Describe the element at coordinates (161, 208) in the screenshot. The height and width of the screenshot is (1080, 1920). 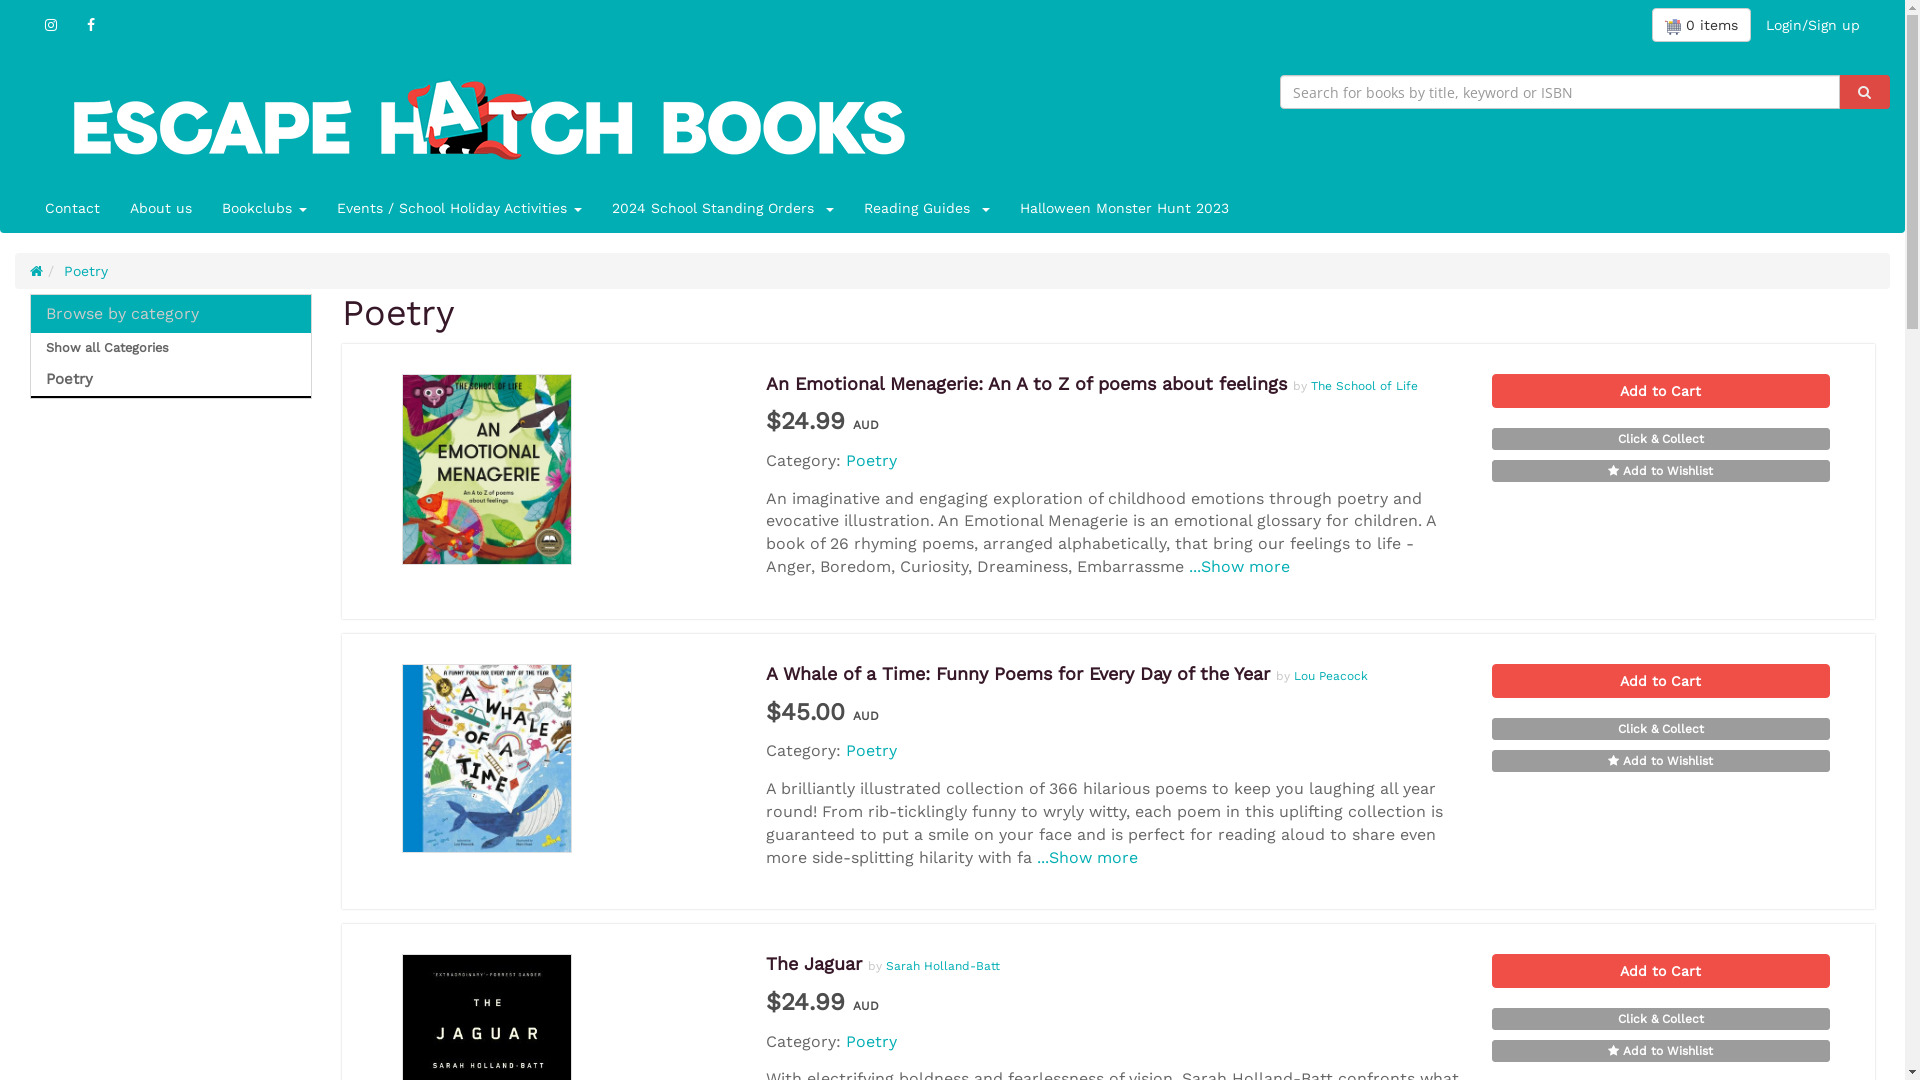
I see `About us` at that location.